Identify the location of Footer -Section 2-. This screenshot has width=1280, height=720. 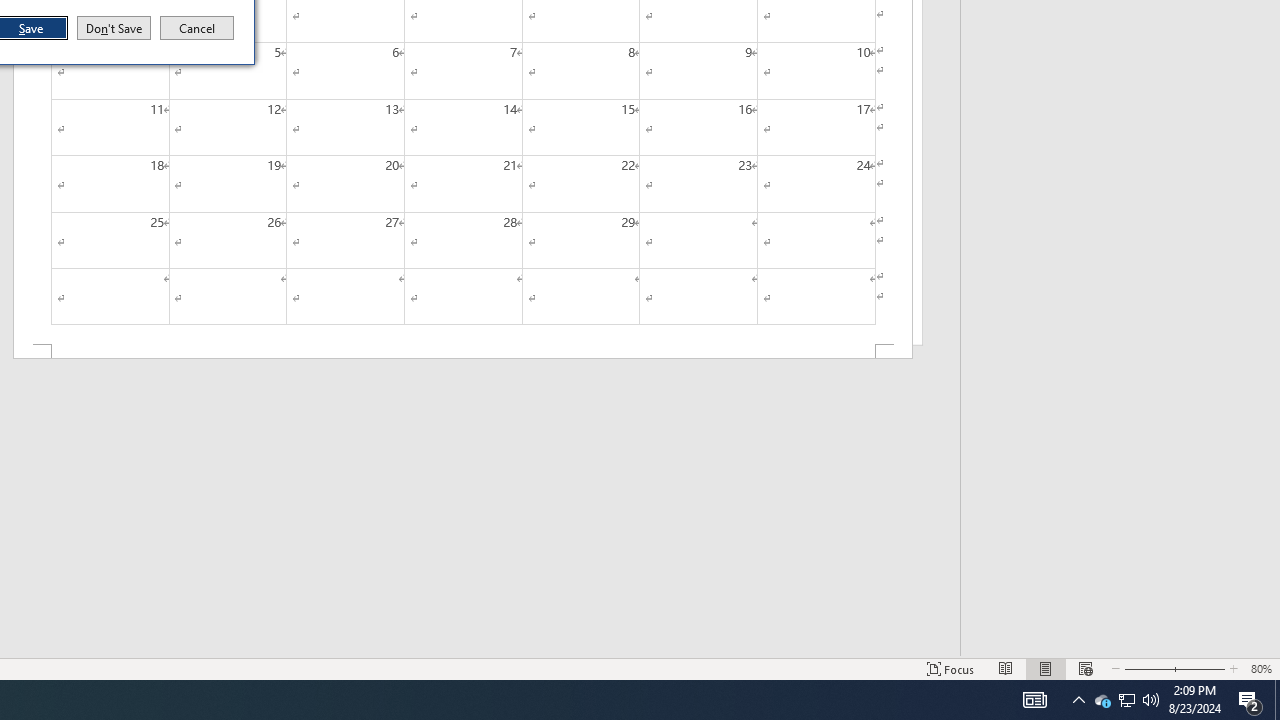
(462, 352).